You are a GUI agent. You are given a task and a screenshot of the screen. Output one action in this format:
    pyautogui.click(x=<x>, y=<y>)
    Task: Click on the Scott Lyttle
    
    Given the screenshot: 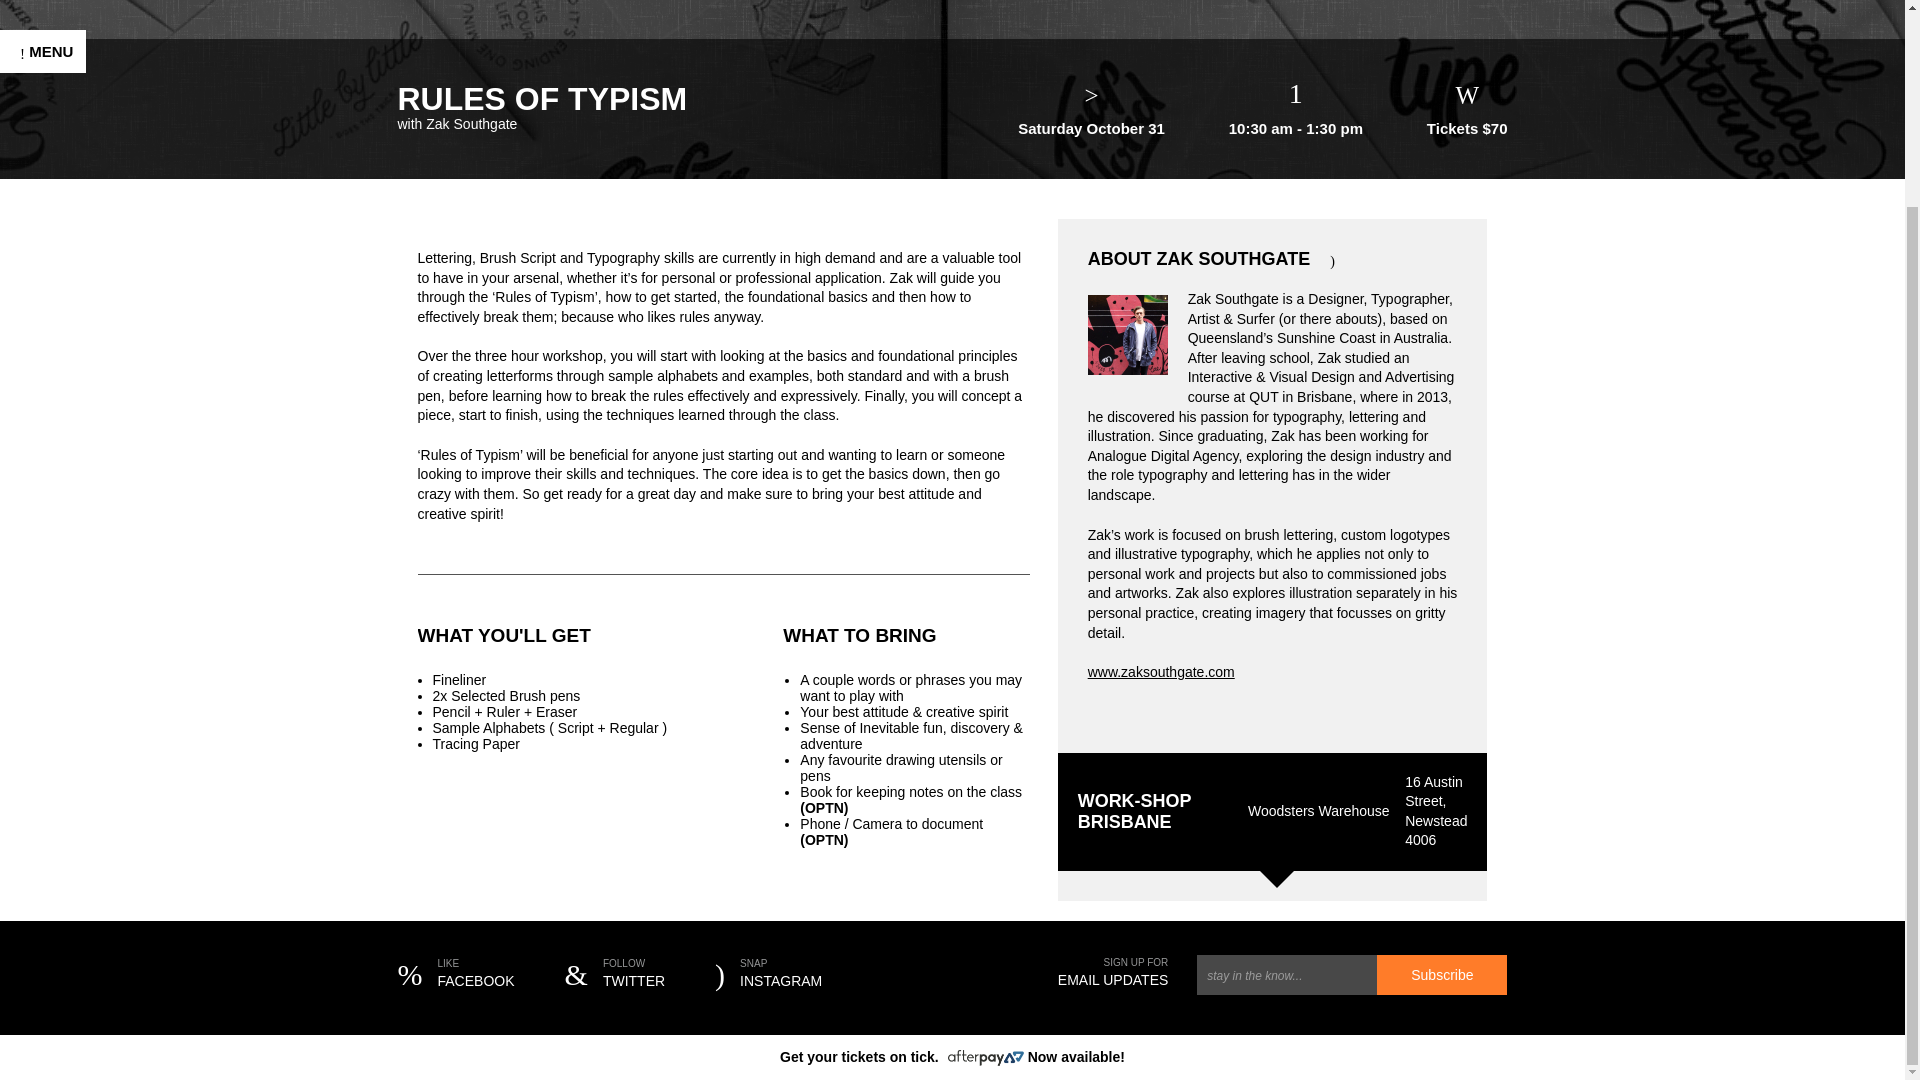 What is the action you would take?
    pyautogui.click(x=153, y=812)
    